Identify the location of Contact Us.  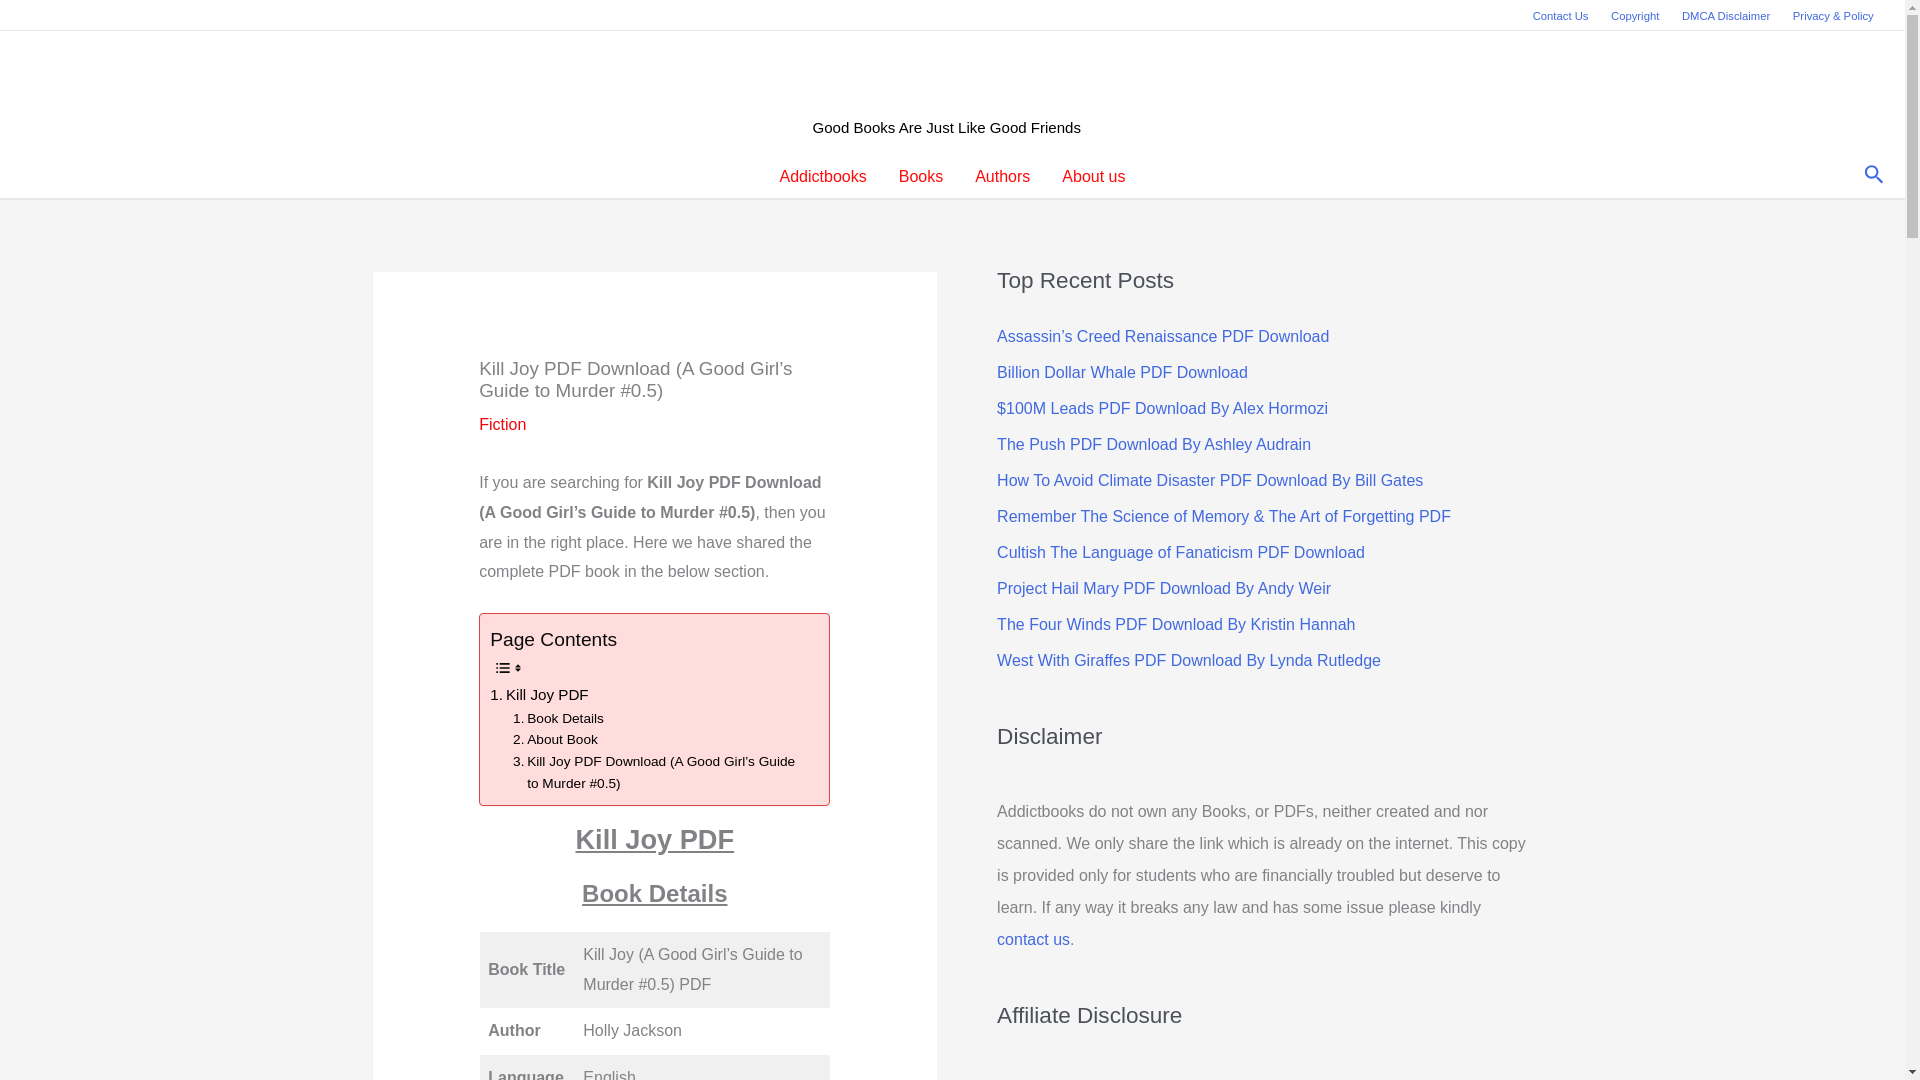
(1560, 16).